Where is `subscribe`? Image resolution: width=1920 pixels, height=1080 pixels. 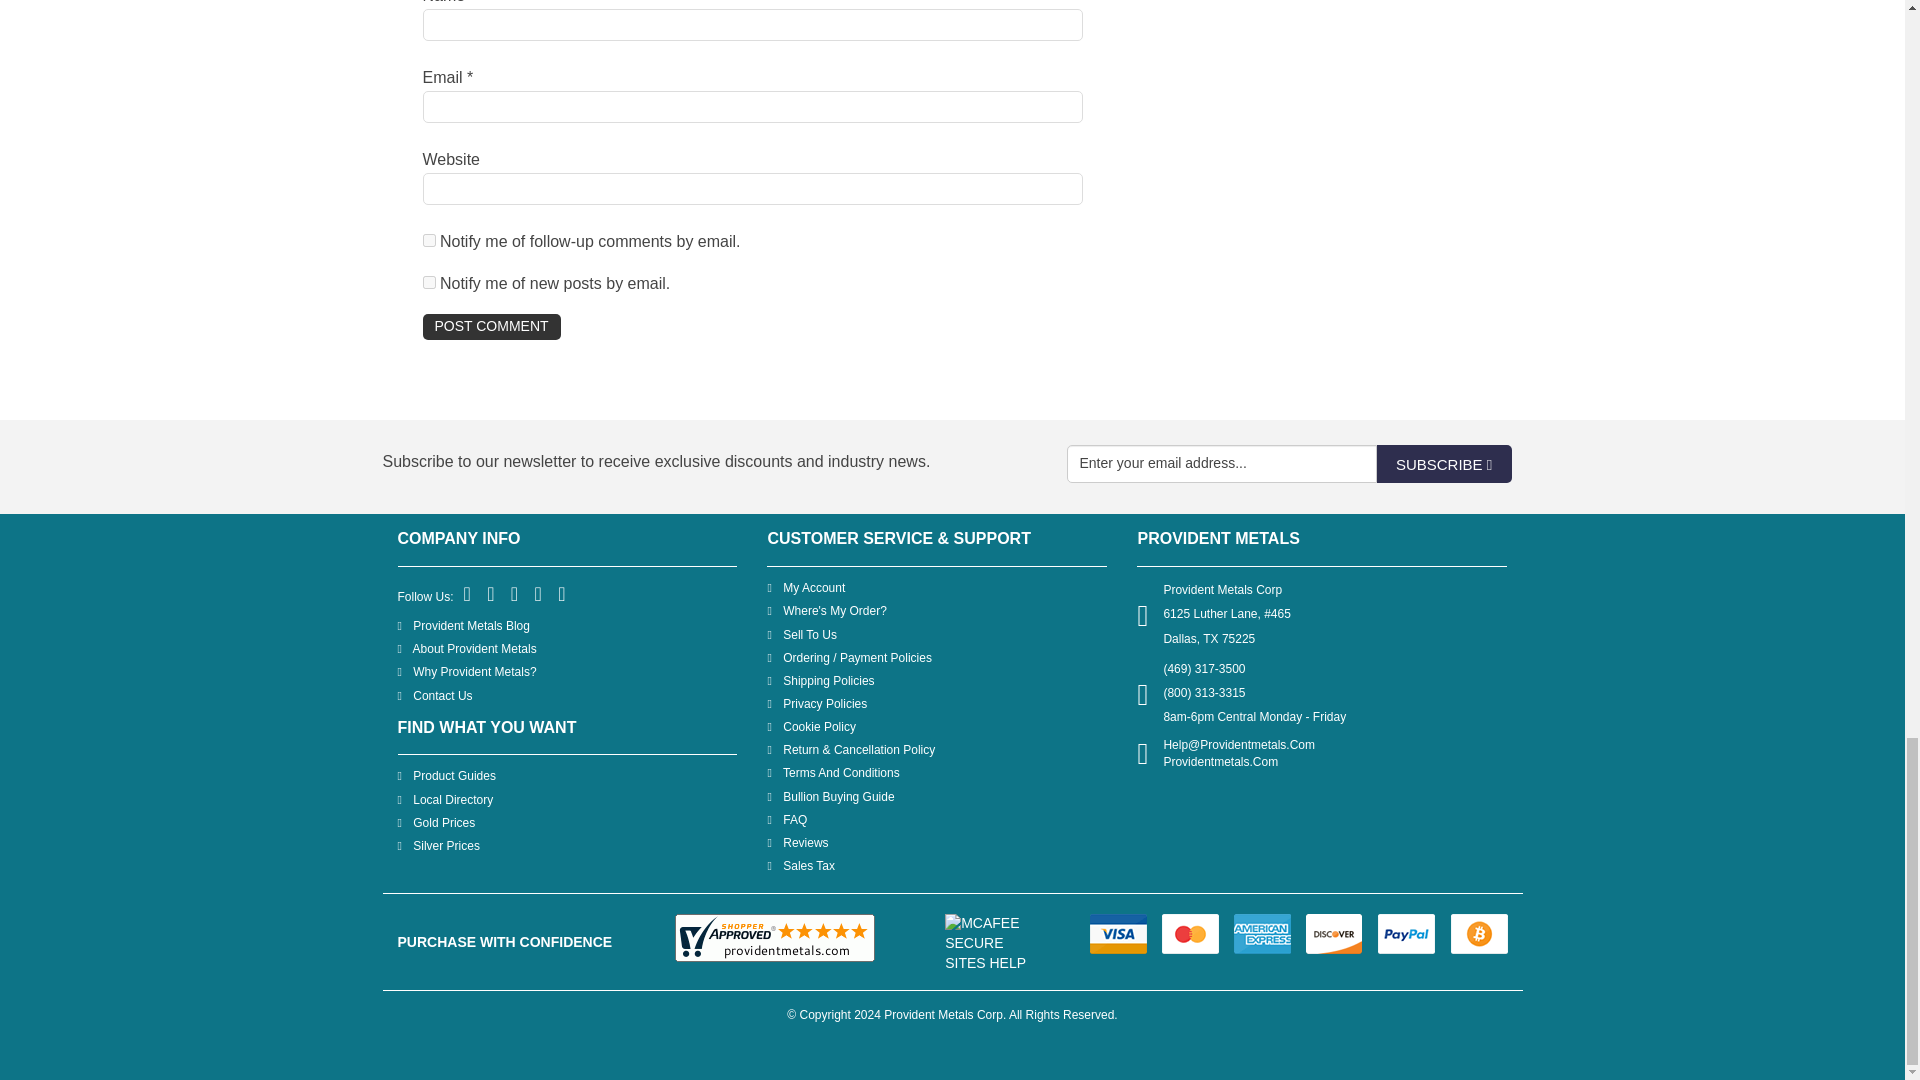 subscribe is located at coordinates (428, 240).